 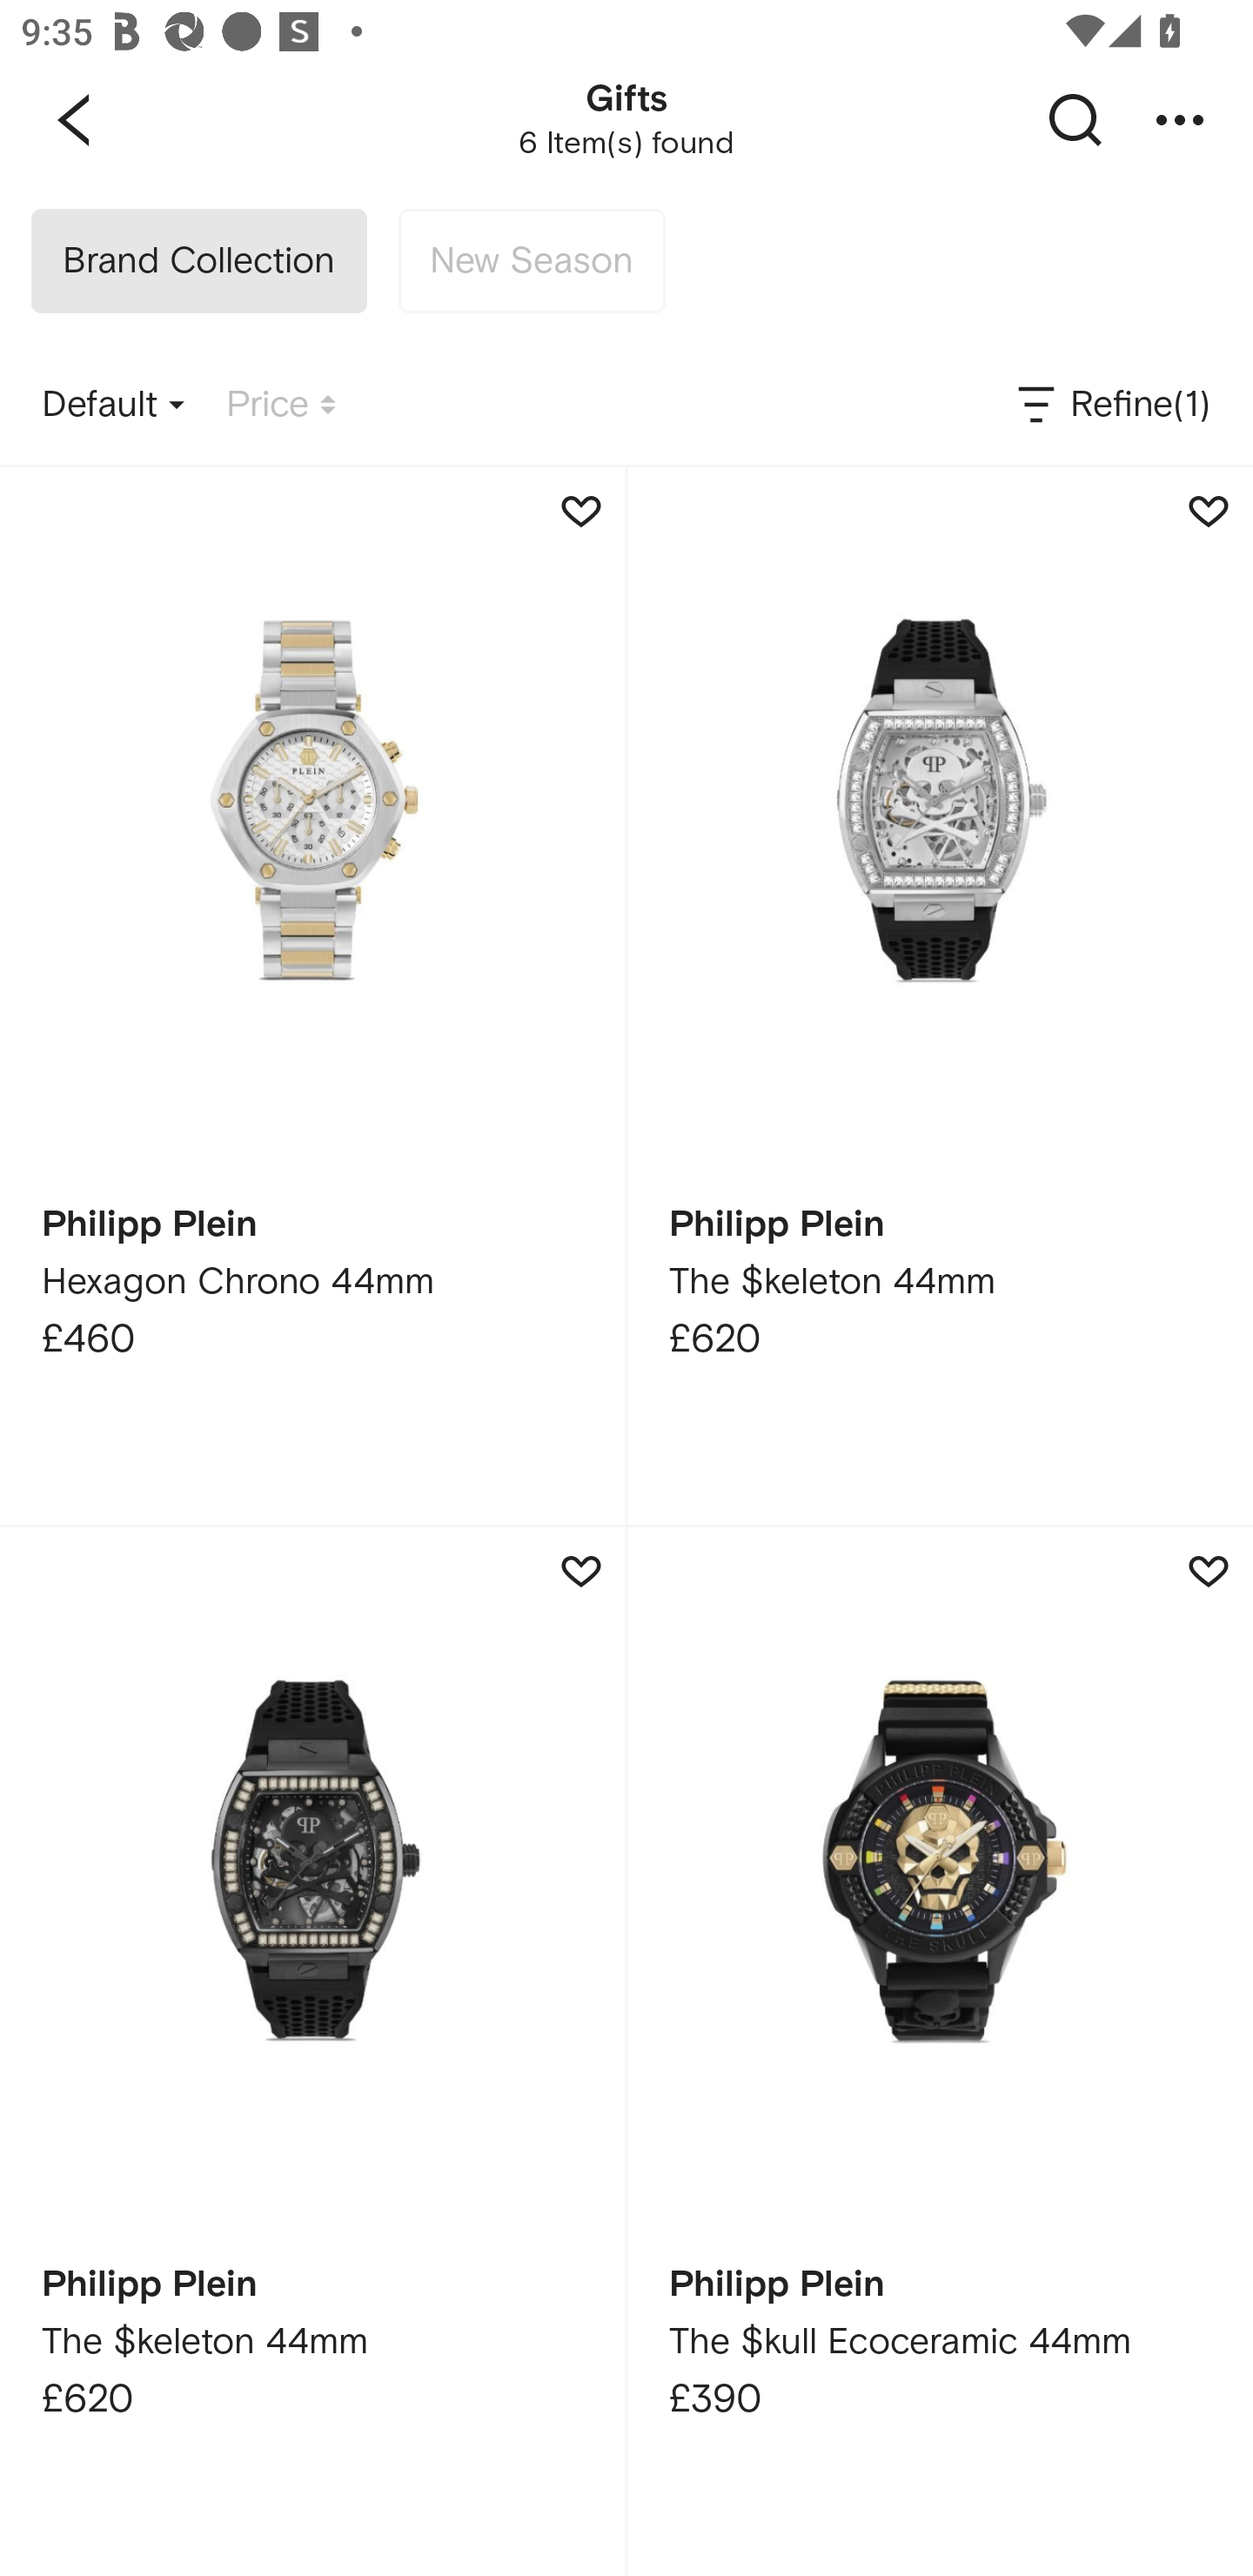 I want to click on Brand Collection, so click(x=198, y=261).